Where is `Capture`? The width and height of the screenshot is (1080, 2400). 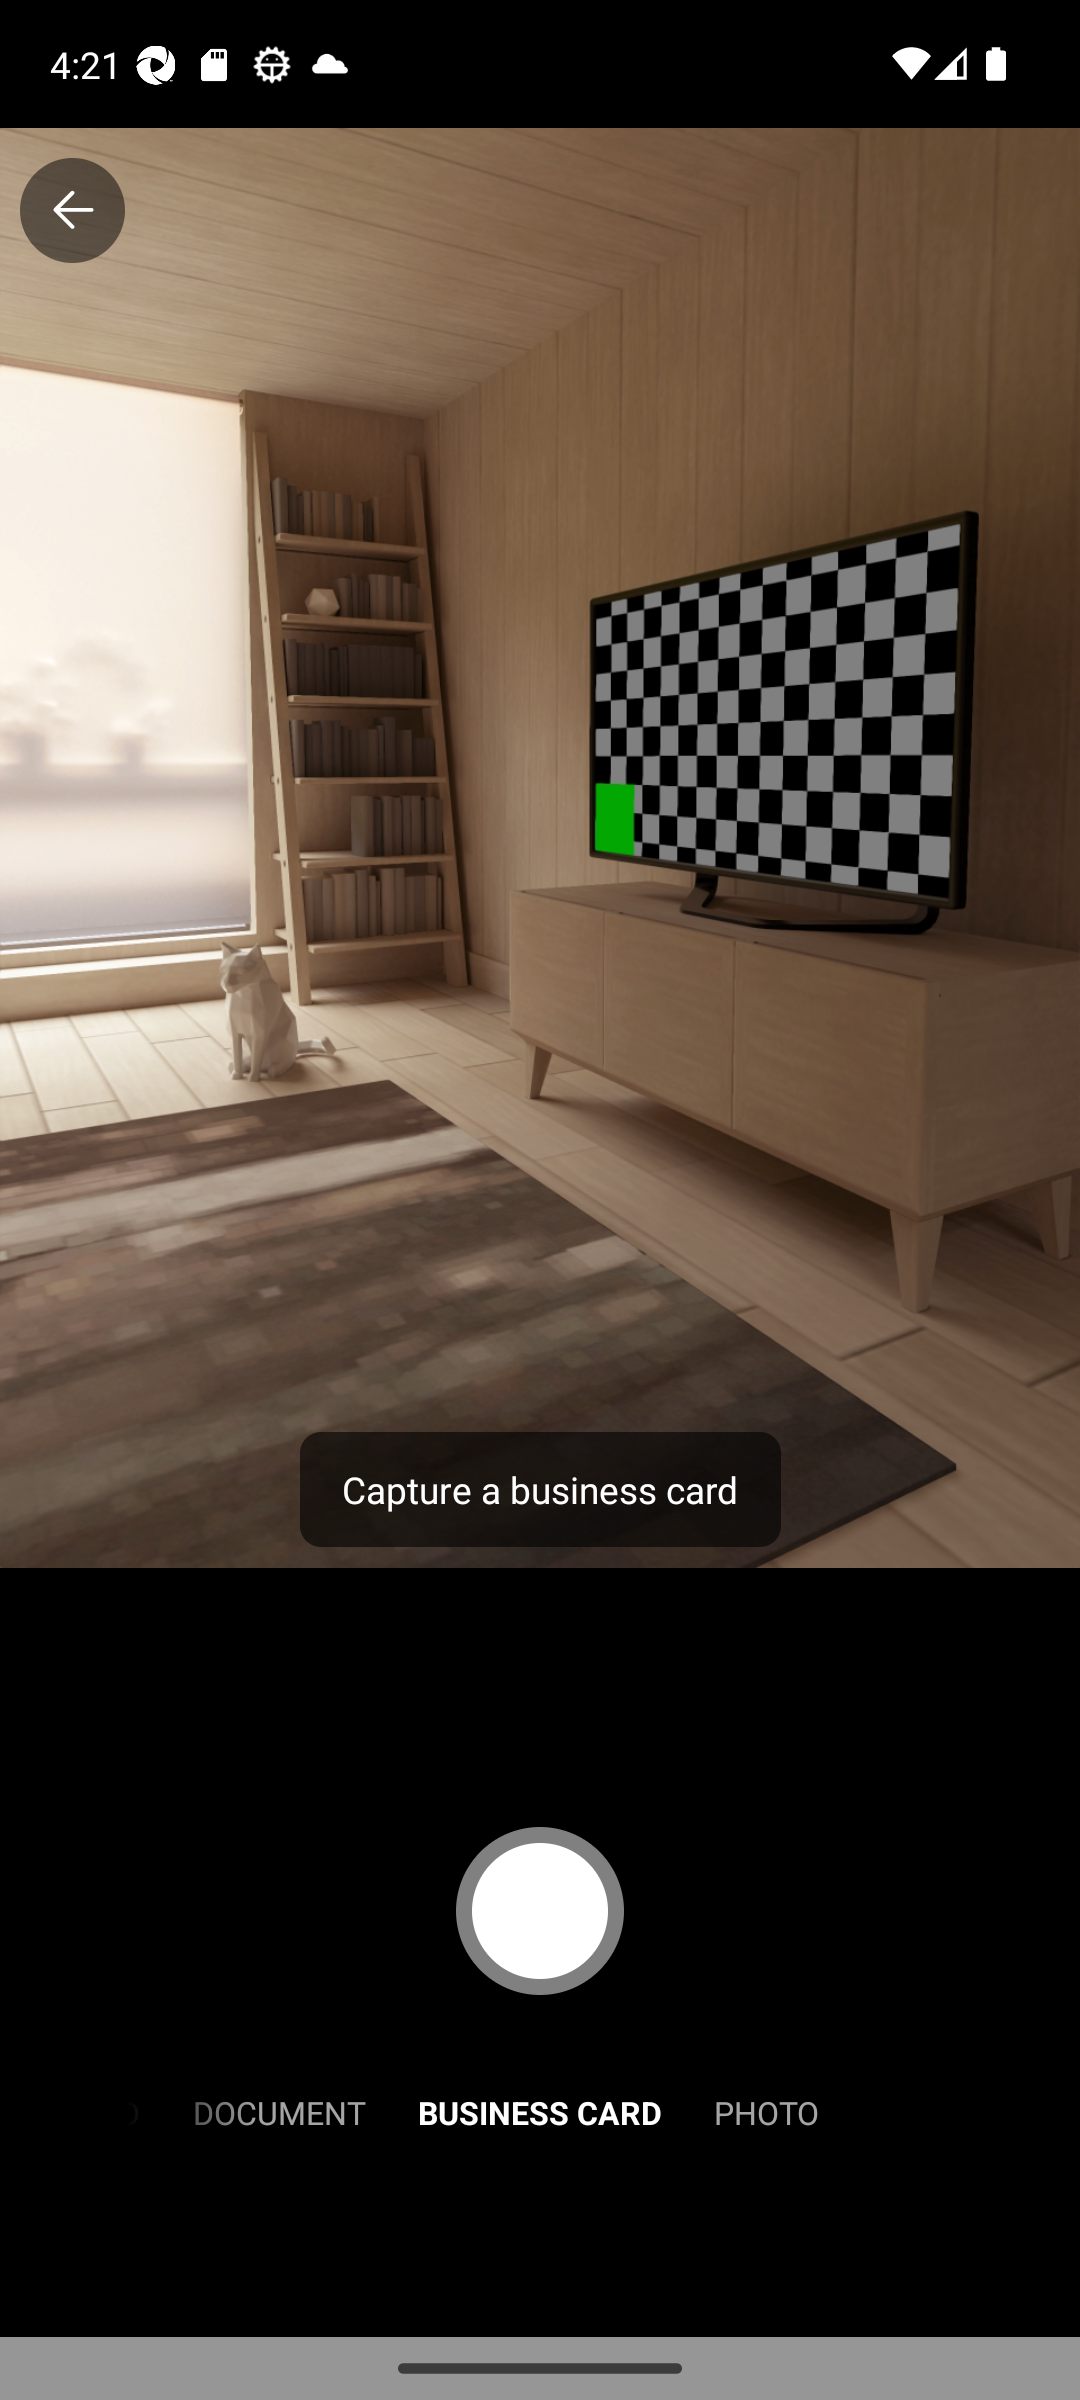 Capture is located at coordinates (540, 1910).